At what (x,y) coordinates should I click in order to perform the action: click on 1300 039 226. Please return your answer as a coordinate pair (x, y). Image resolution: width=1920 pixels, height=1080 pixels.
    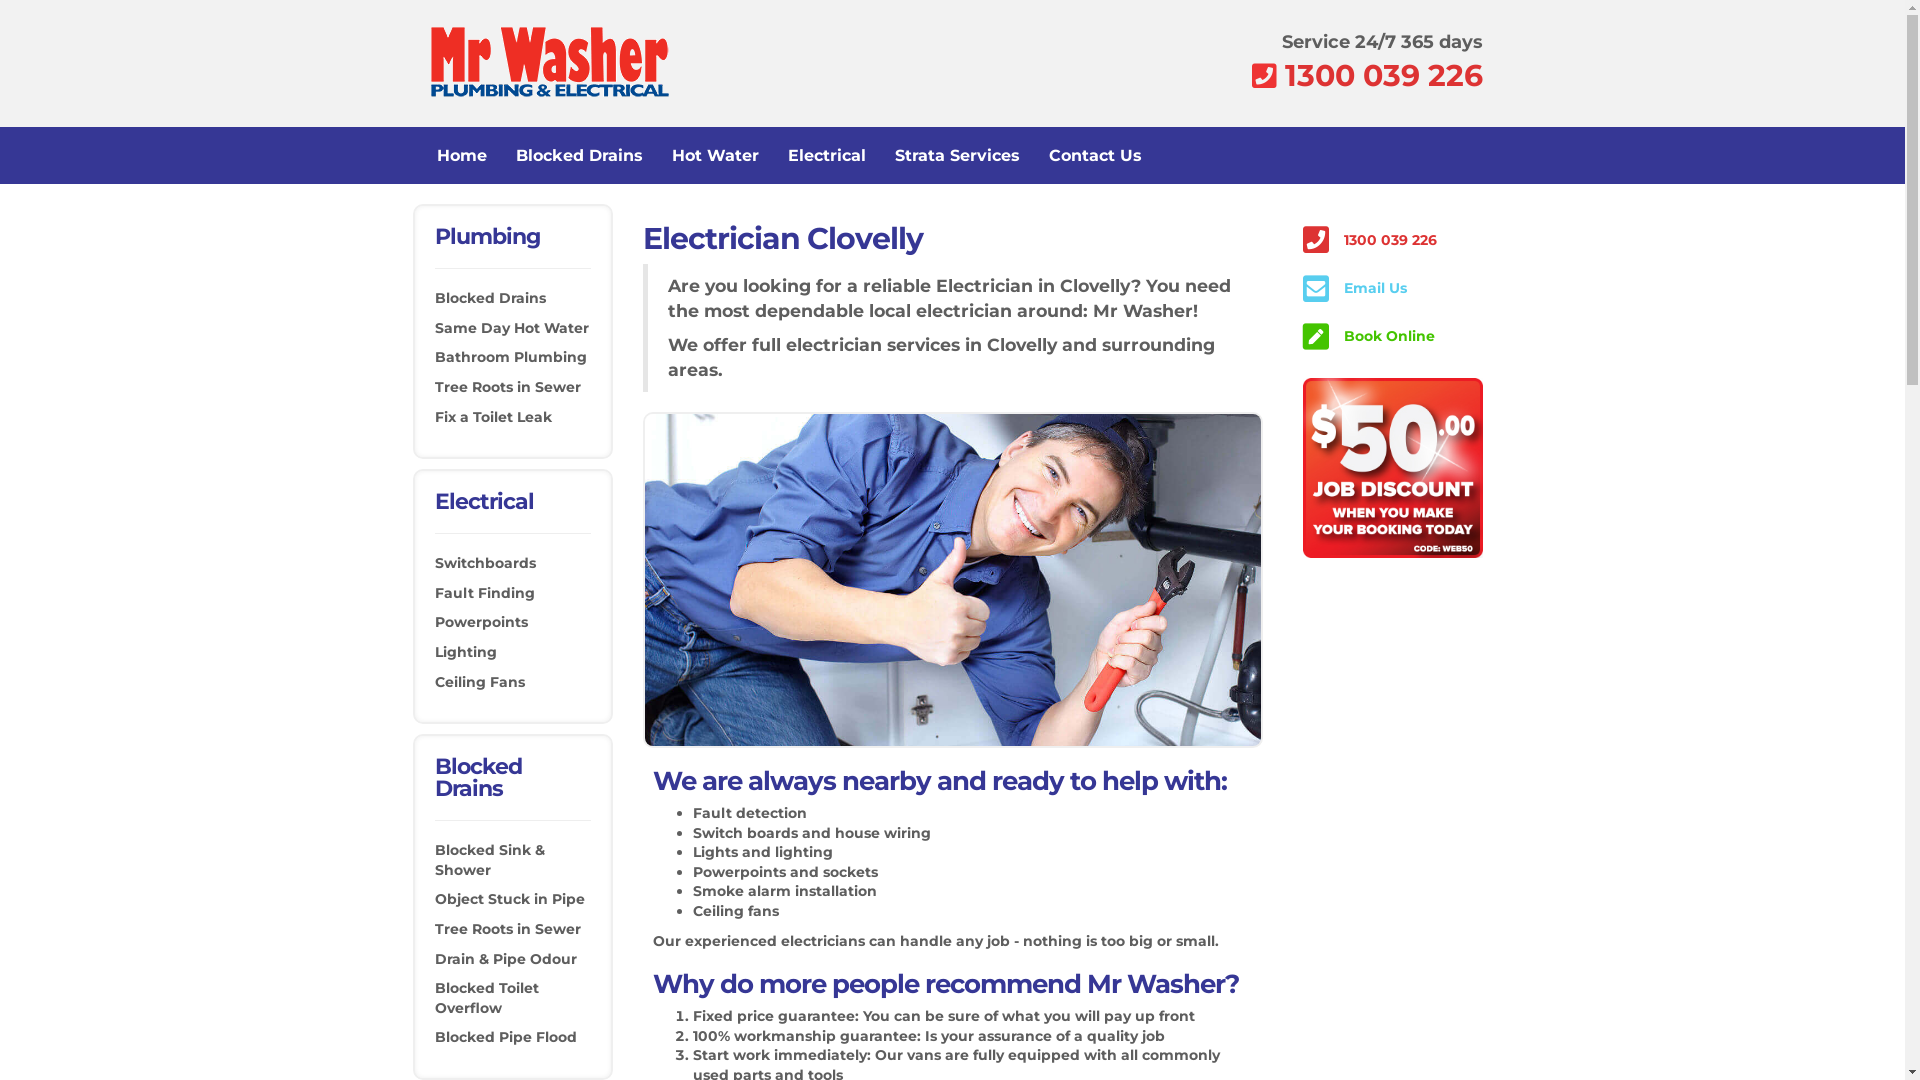
    Looking at the image, I should click on (1390, 240).